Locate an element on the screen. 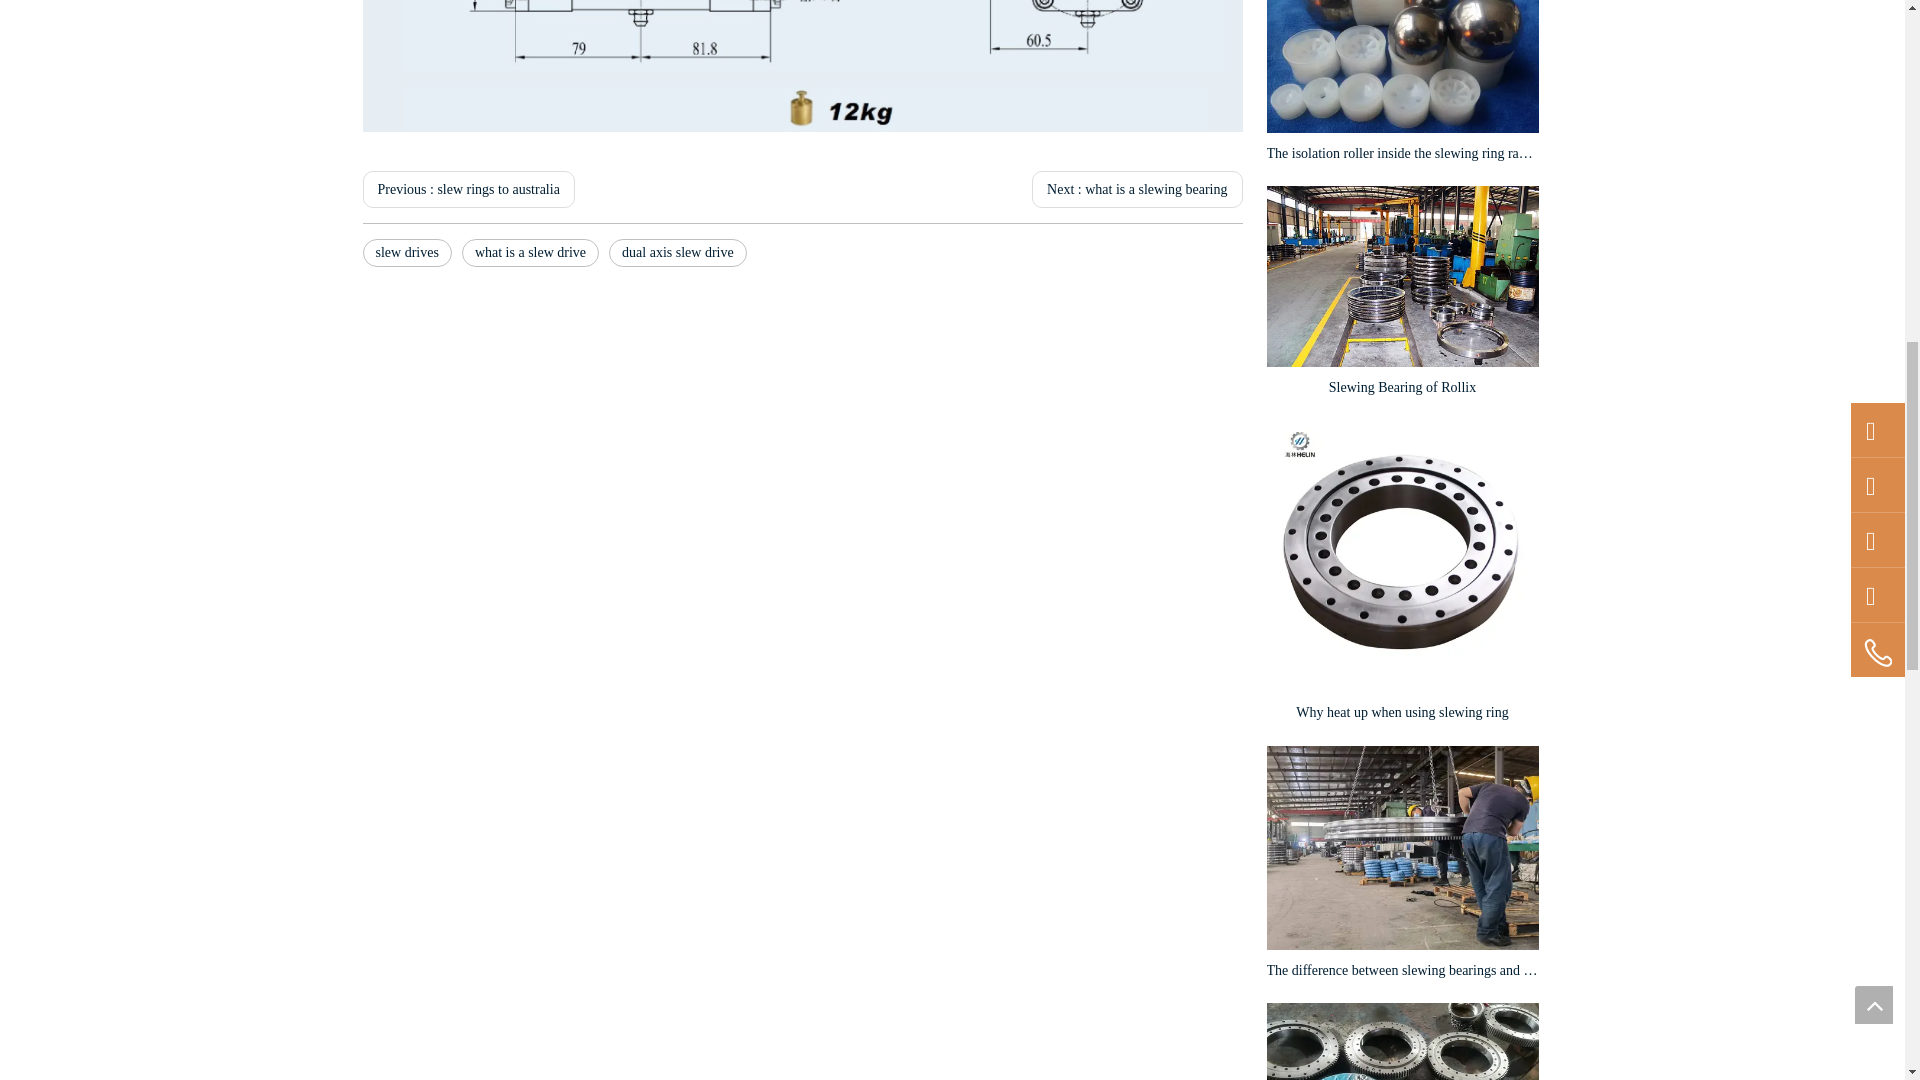 The width and height of the screenshot is (1920, 1080). what is a slew drive is located at coordinates (530, 252).